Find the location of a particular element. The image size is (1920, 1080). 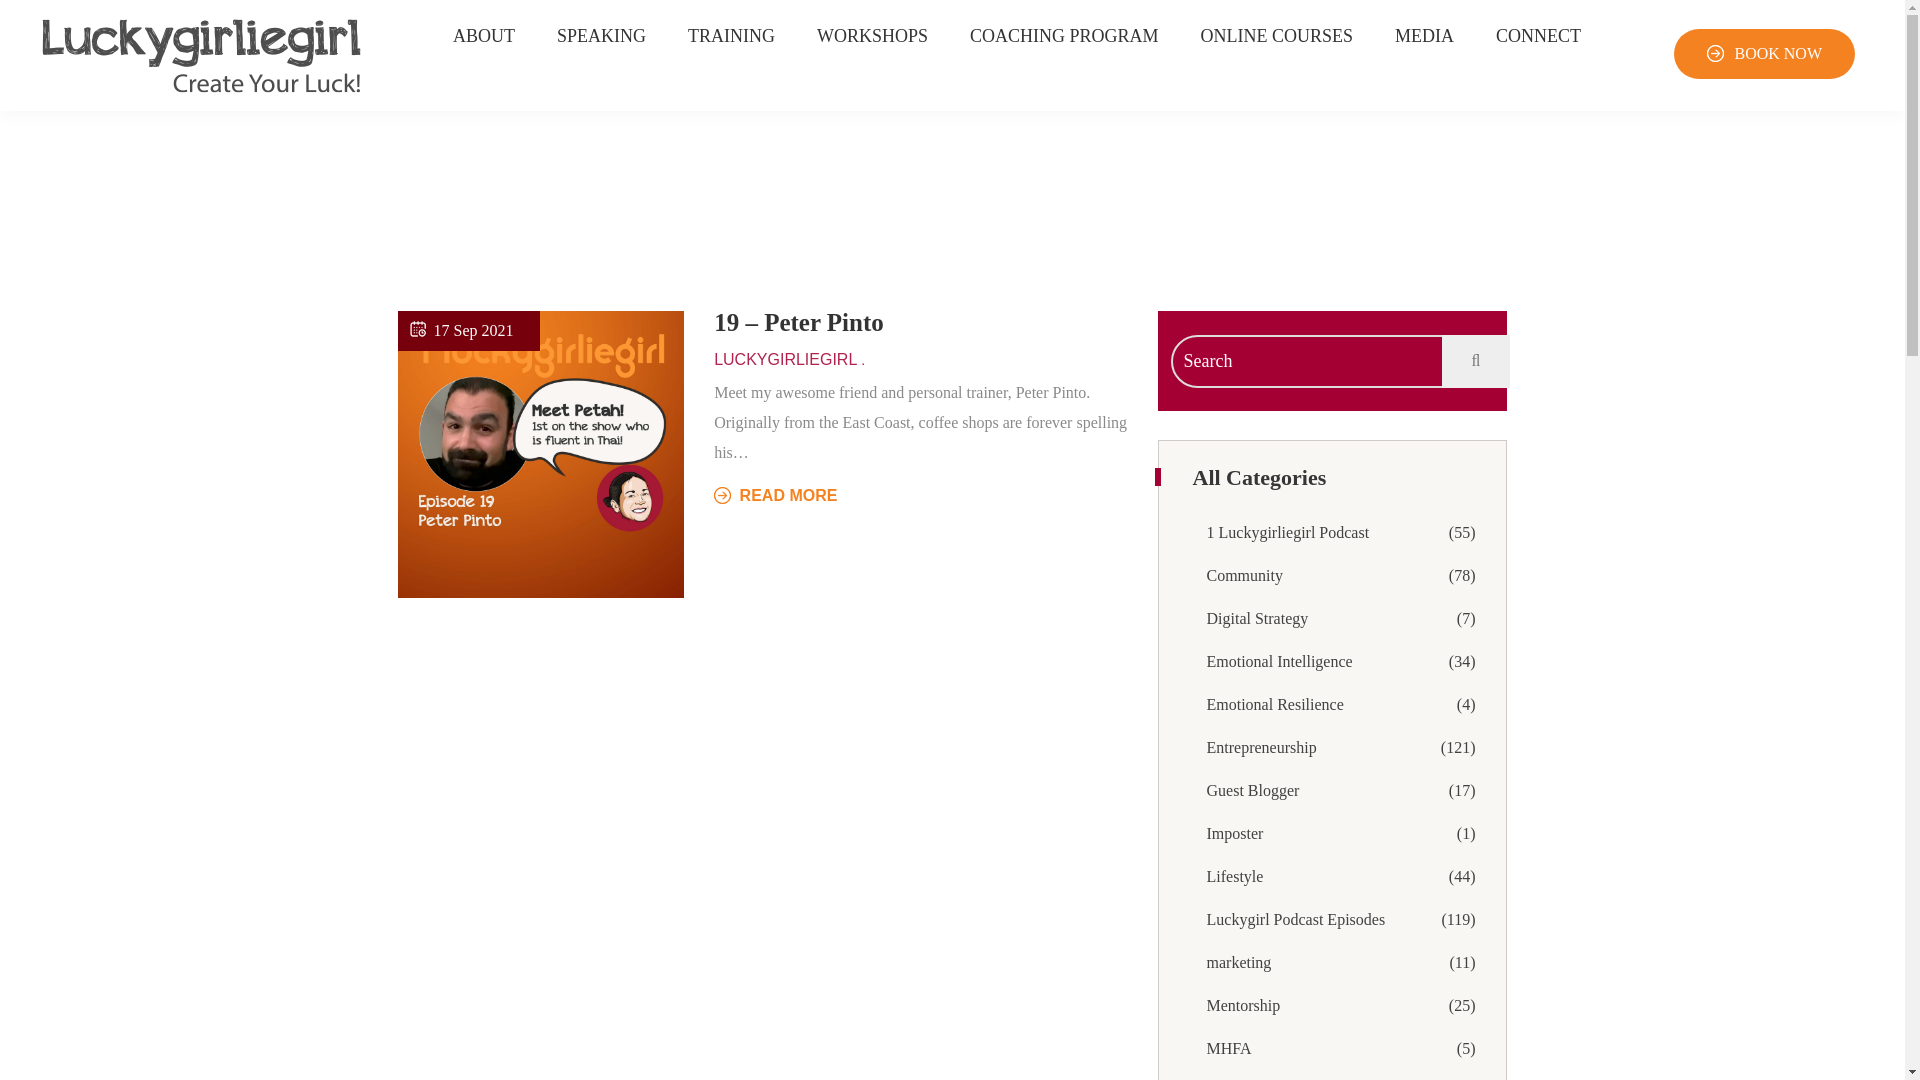

WORKSHOPS is located at coordinates (776, 496).